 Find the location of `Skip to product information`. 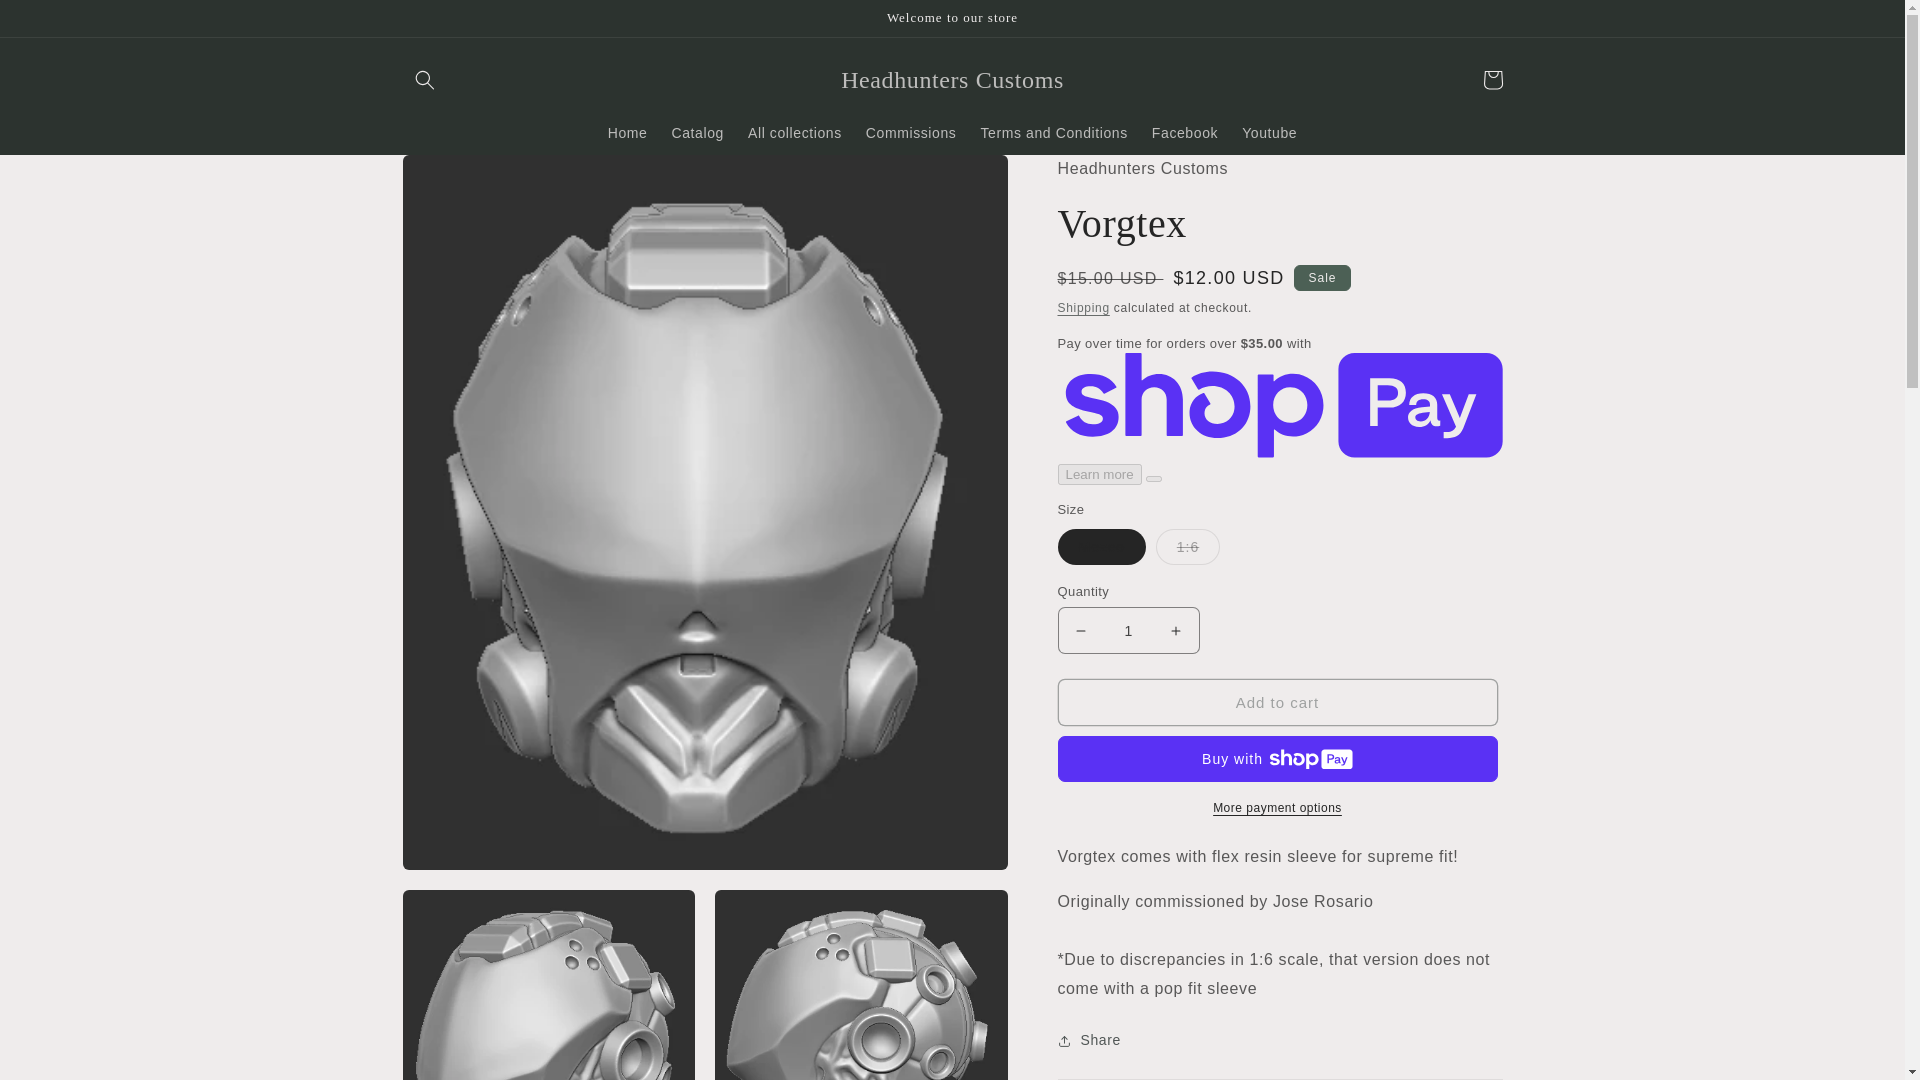

Skip to product information is located at coordinates (462, 177).